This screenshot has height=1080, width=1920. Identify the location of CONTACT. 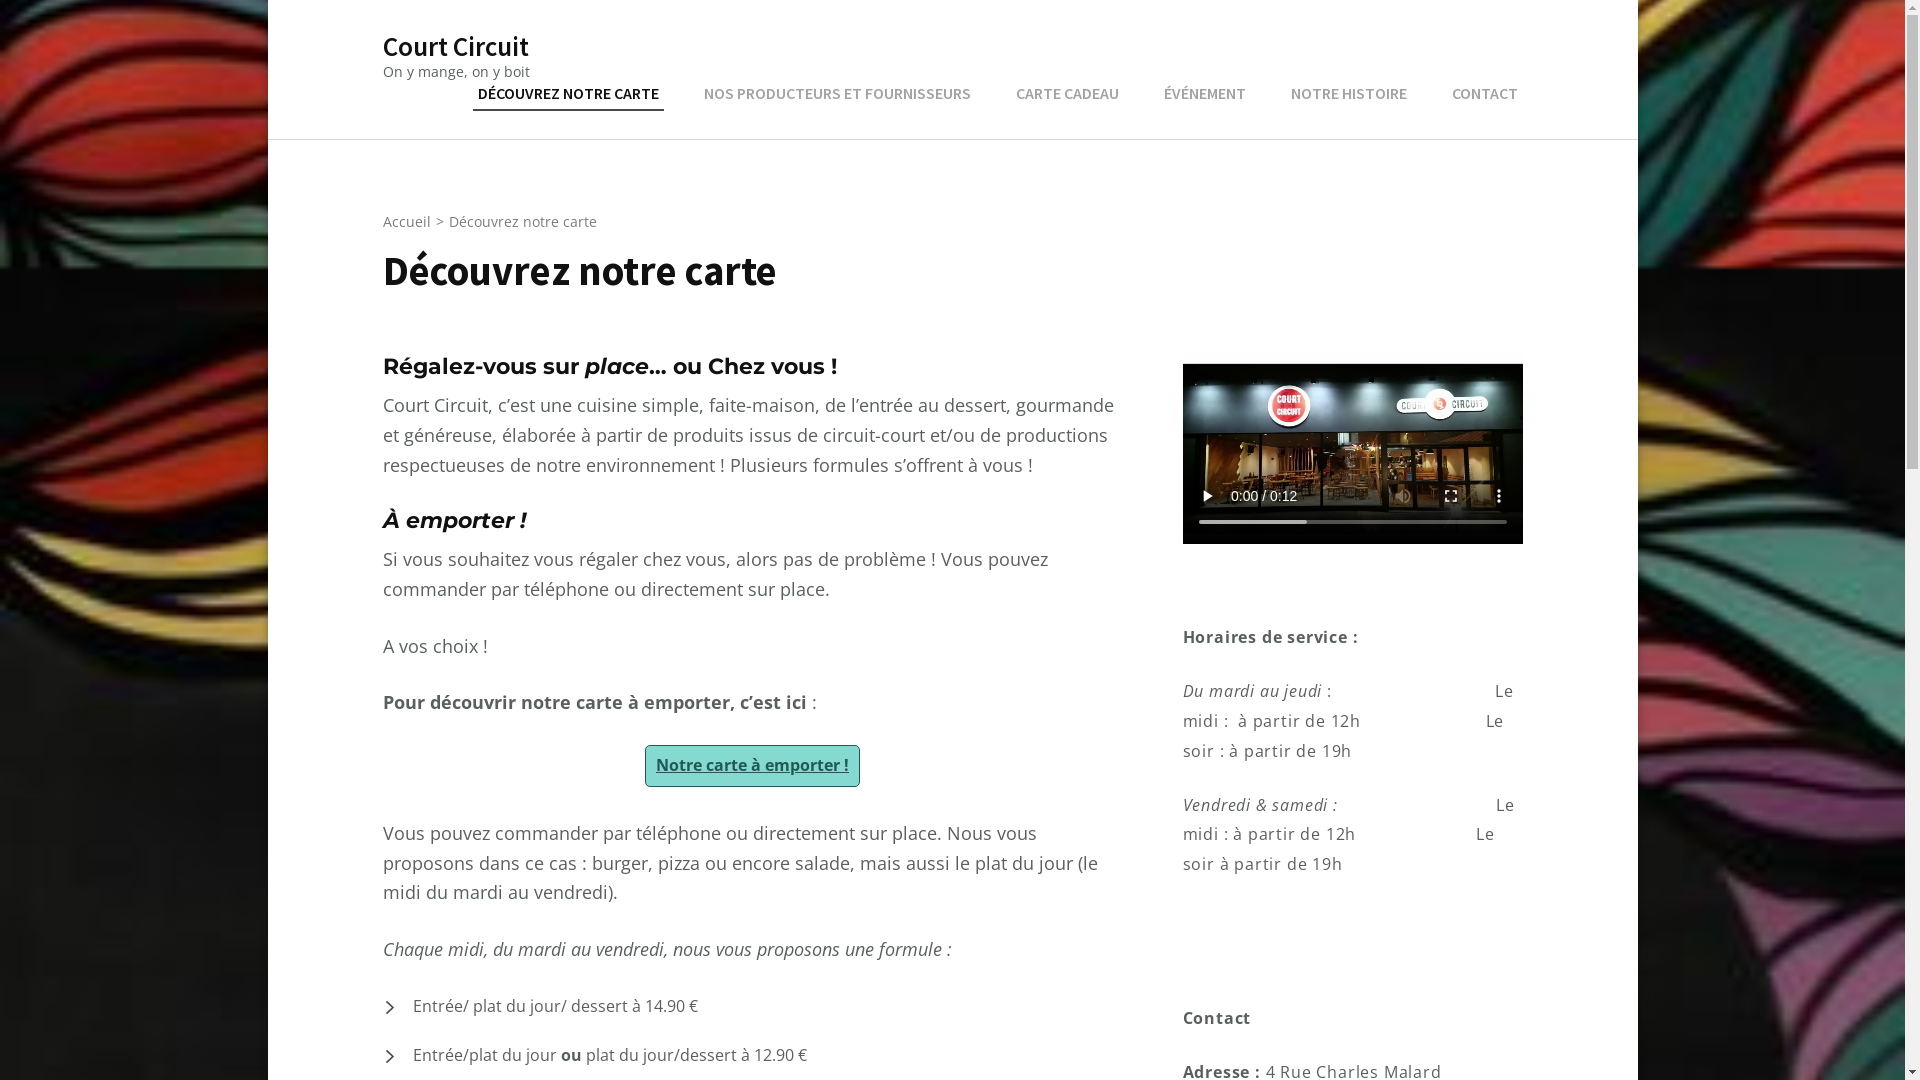
(1484, 94).